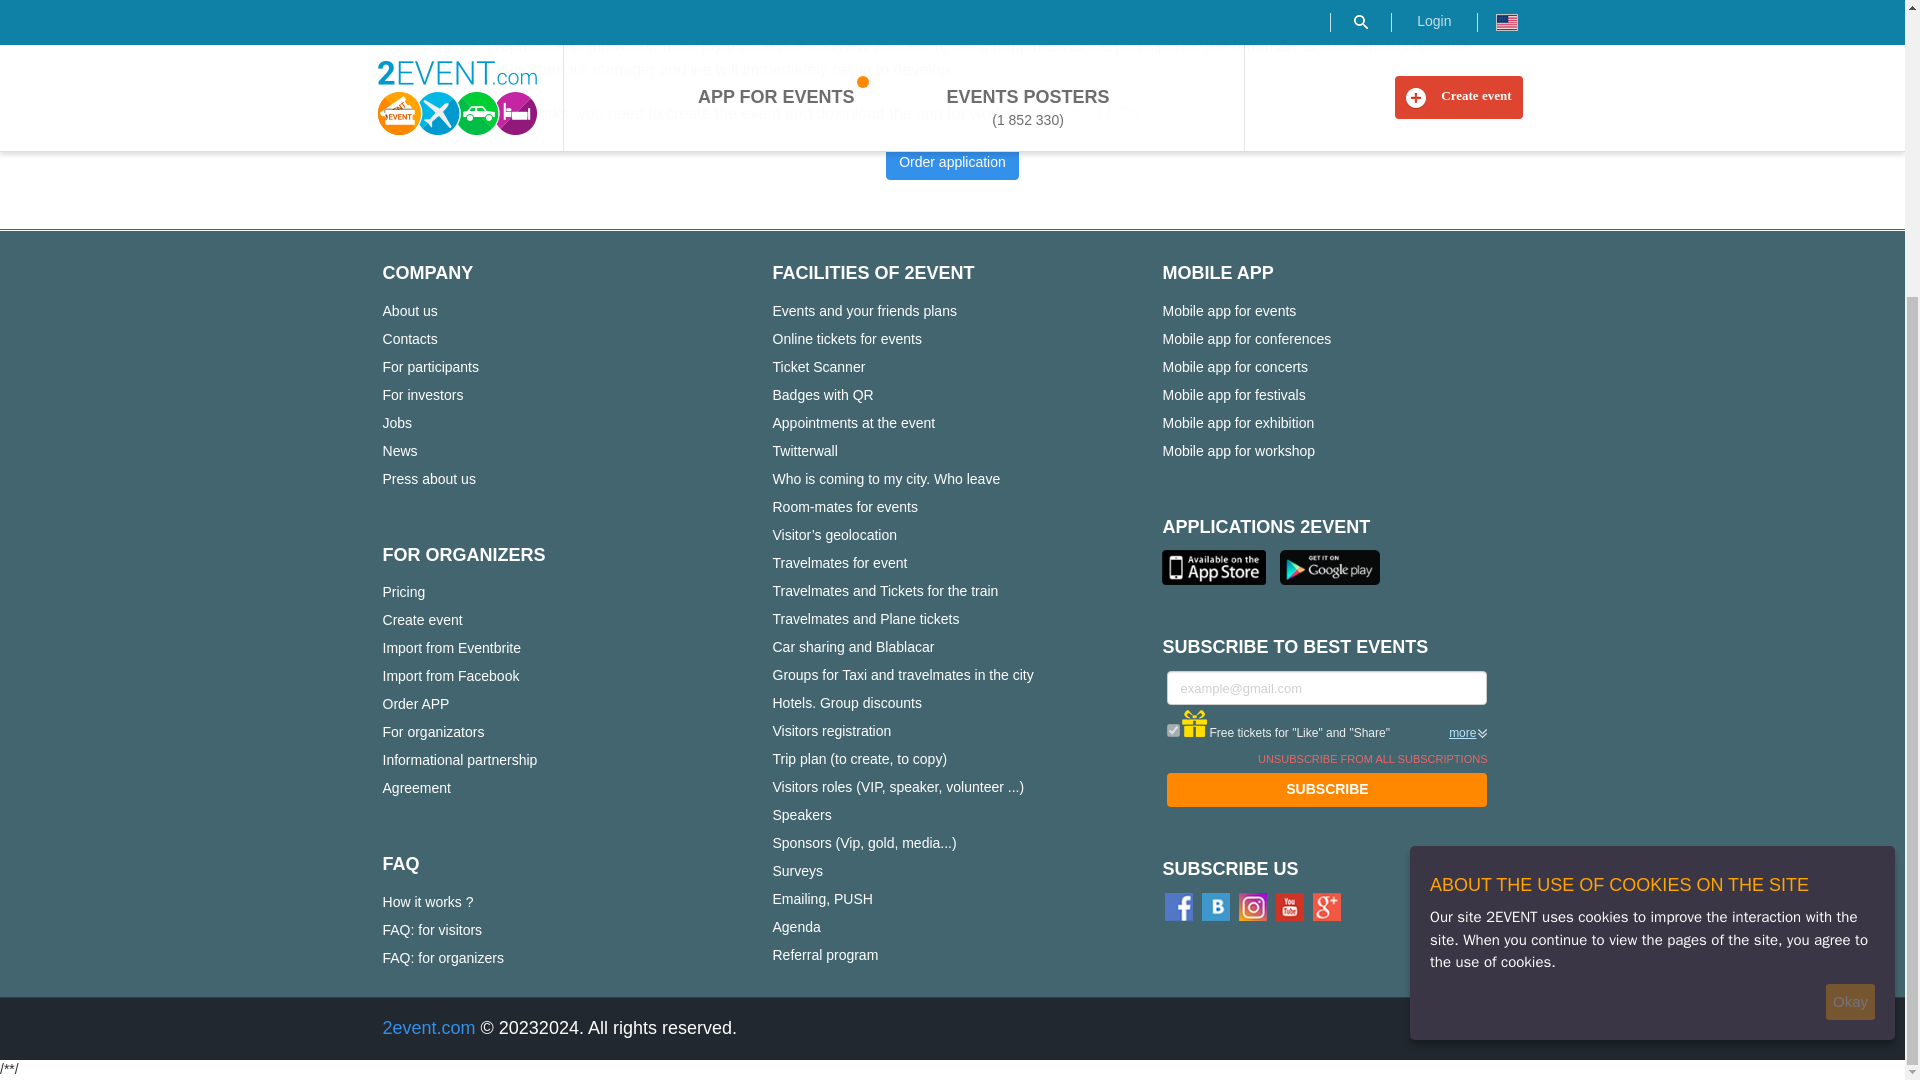 The image size is (1920, 1080). What do you see at coordinates (410, 339) in the screenshot?
I see `contacts` at bounding box center [410, 339].